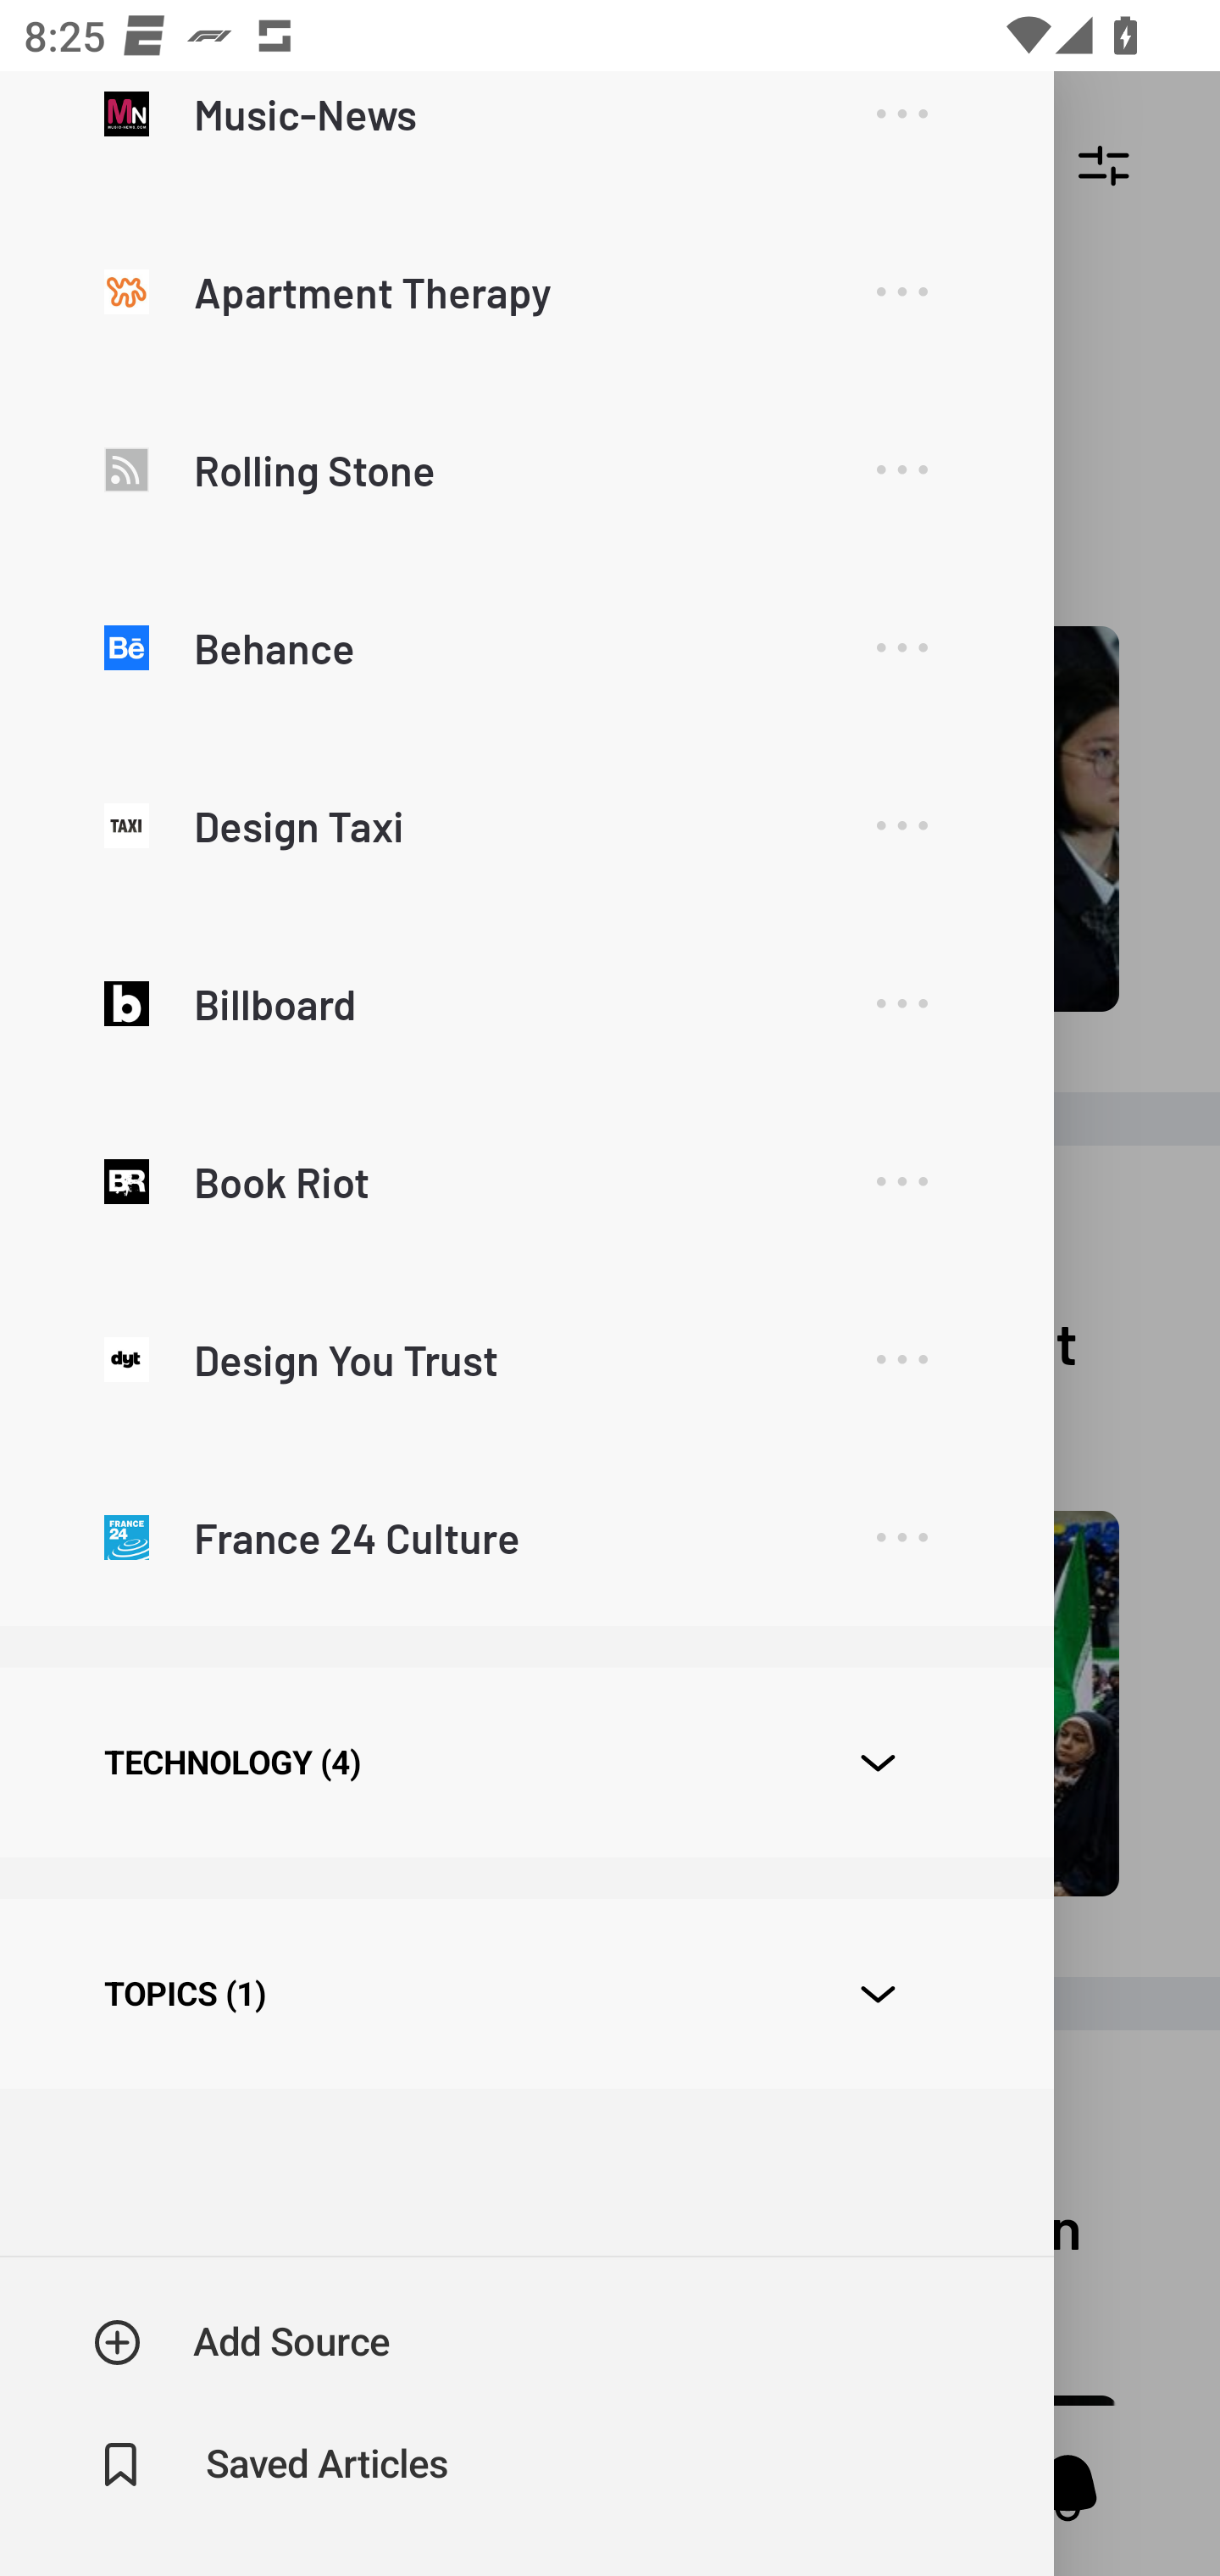 The image size is (1220, 2576). Describe the element at coordinates (242, 2342) in the screenshot. I see `Open Content Store Add Source` at that location.